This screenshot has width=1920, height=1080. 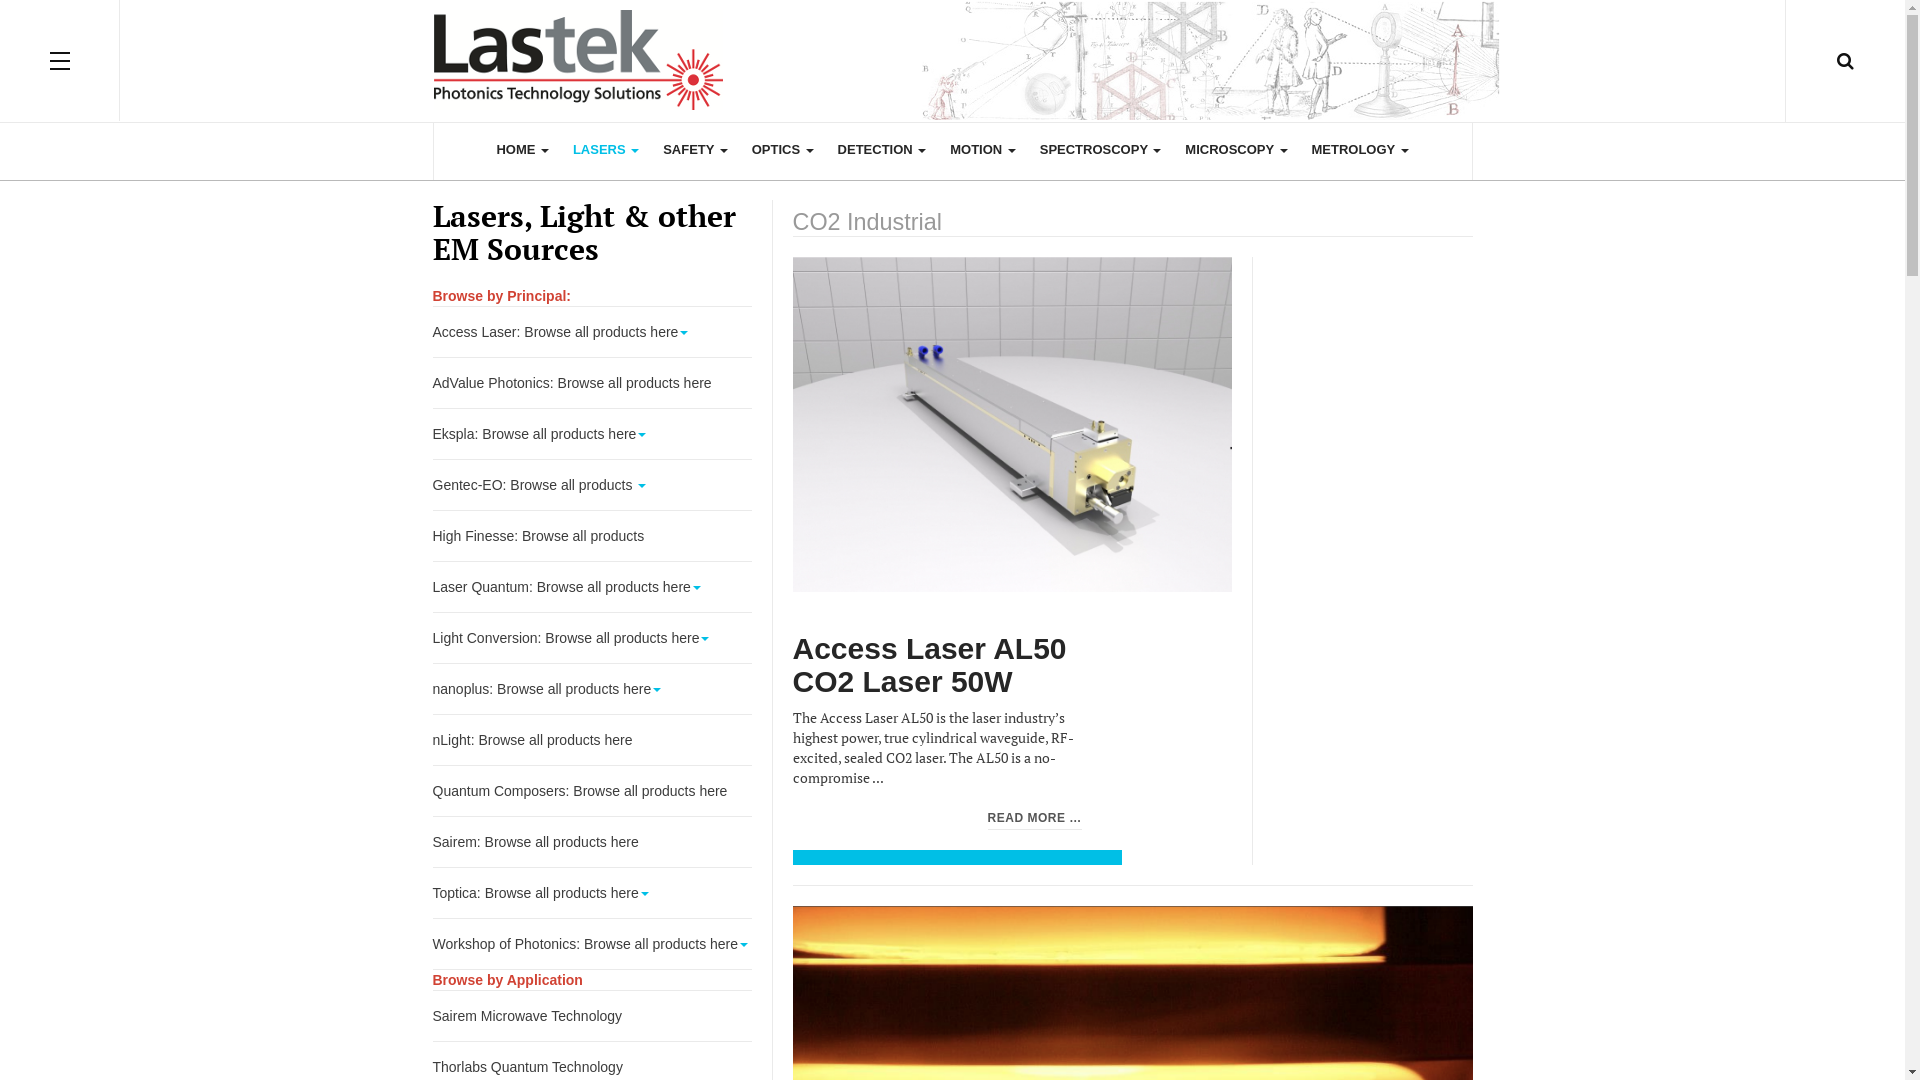 I want to click on MICROSCOPY, so click(x=1236, y=150).